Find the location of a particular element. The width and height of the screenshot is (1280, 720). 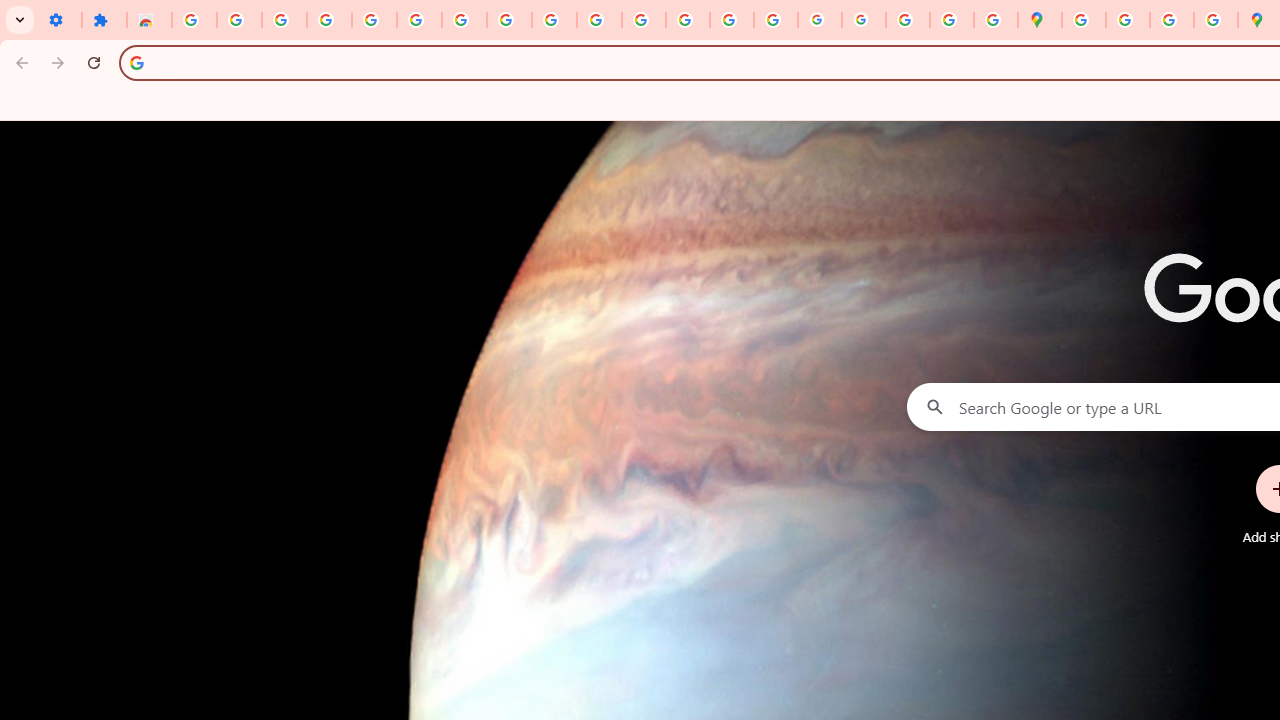

Google Account is located at coordinates (509, 20).